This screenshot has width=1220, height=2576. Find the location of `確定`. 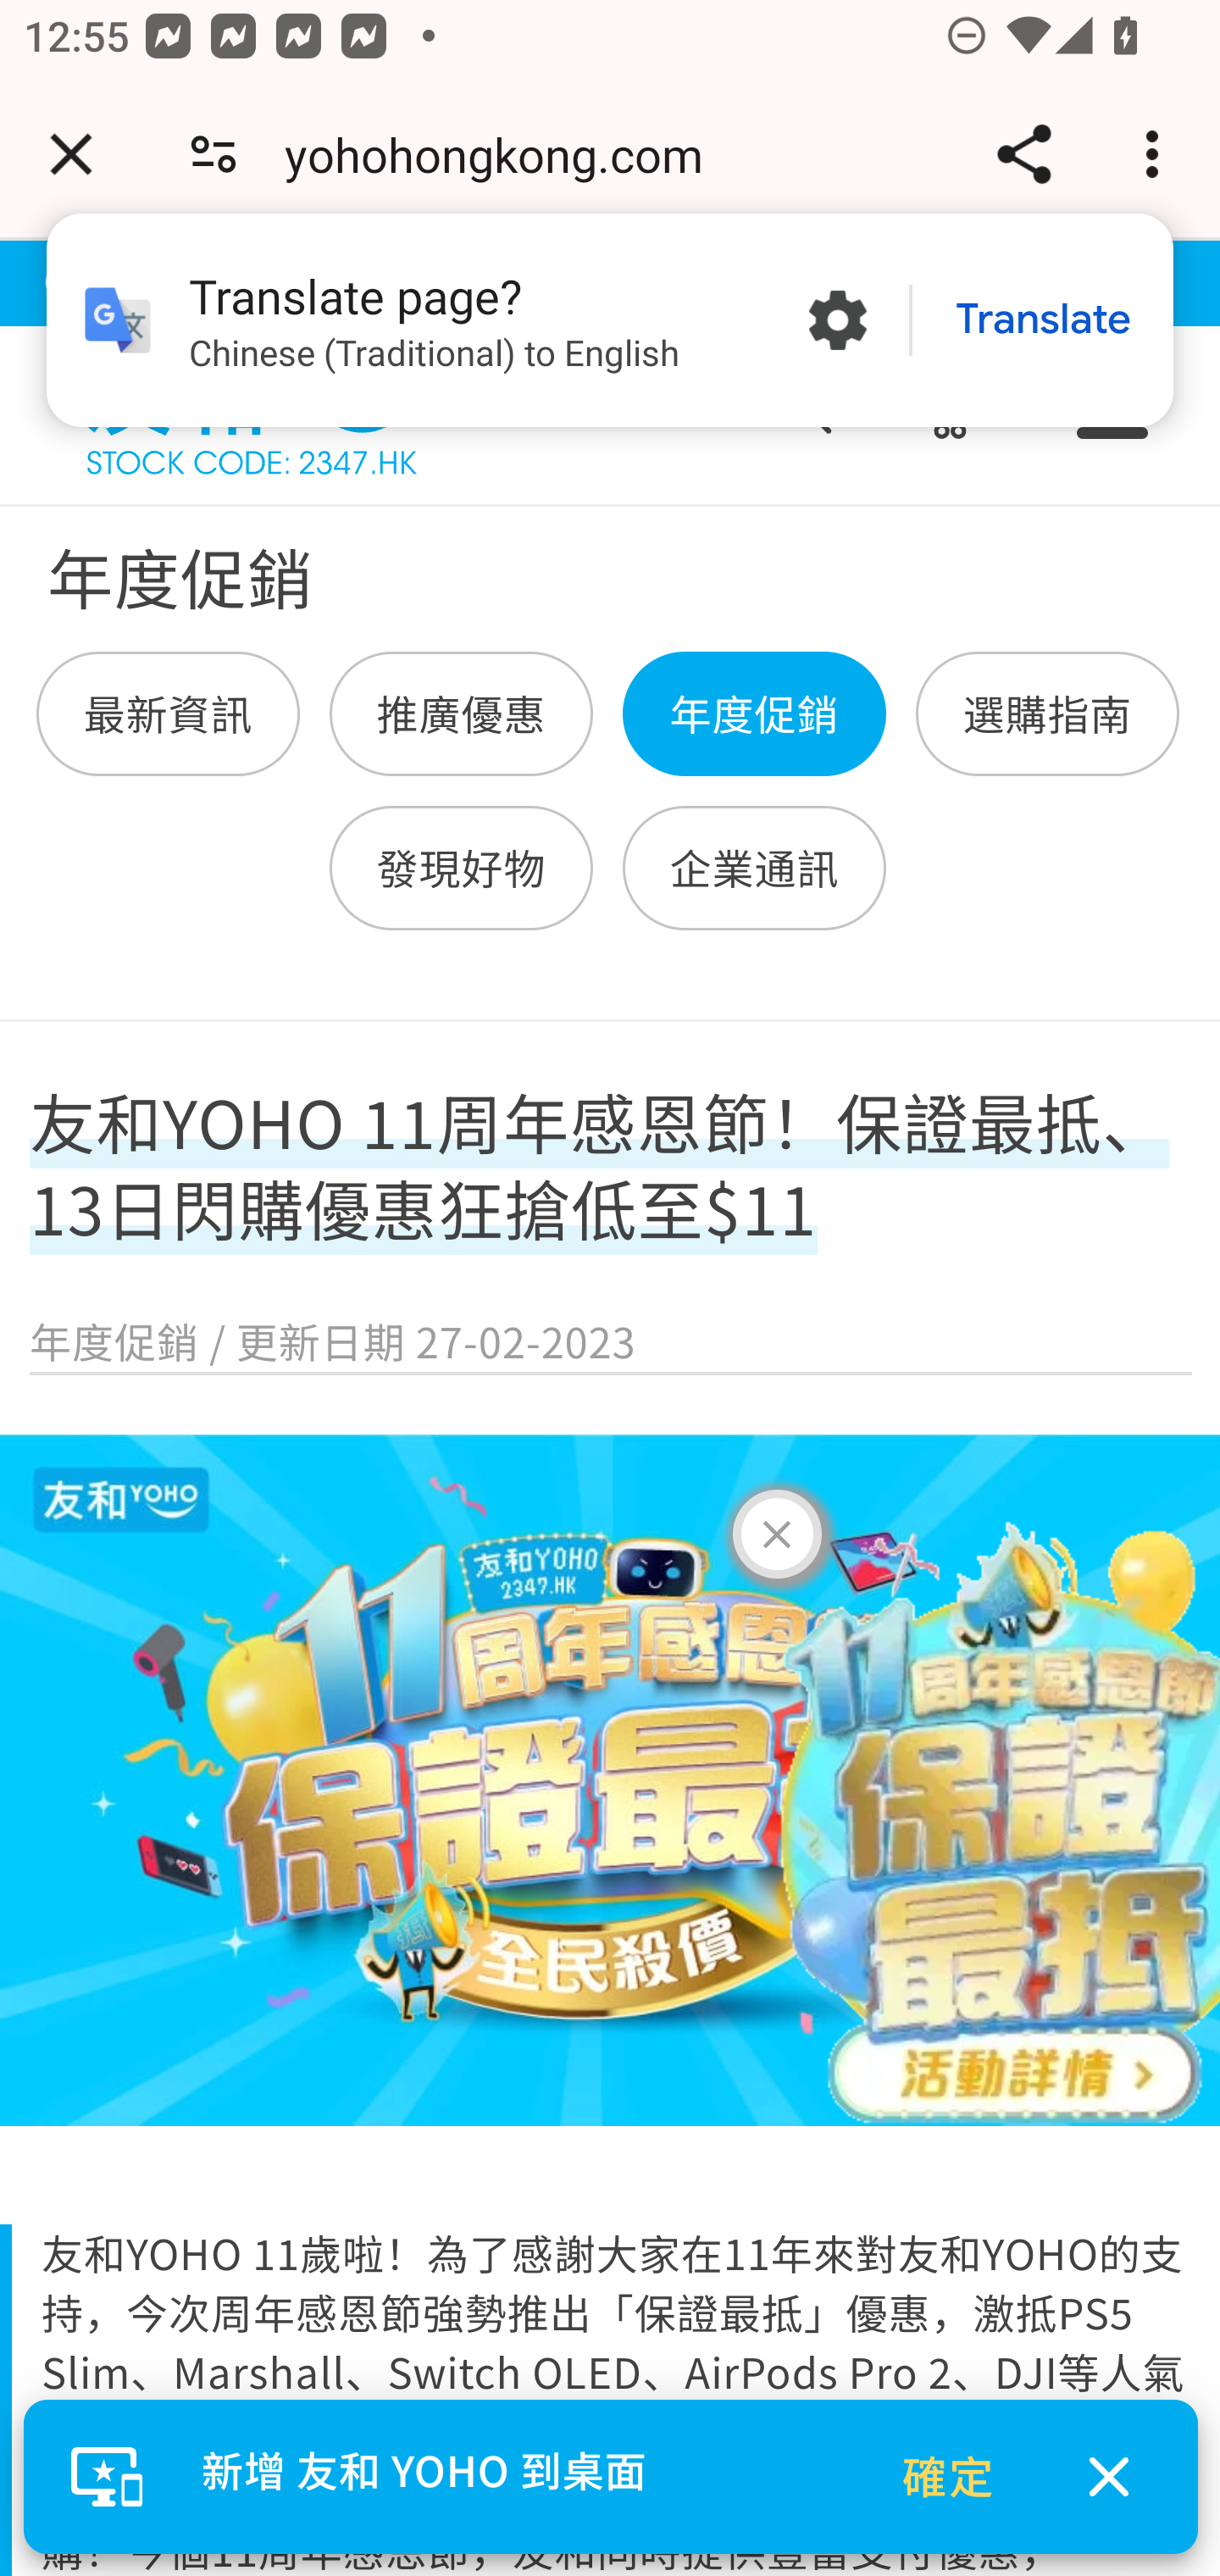

確定 is located at coordinates (950, 2475).